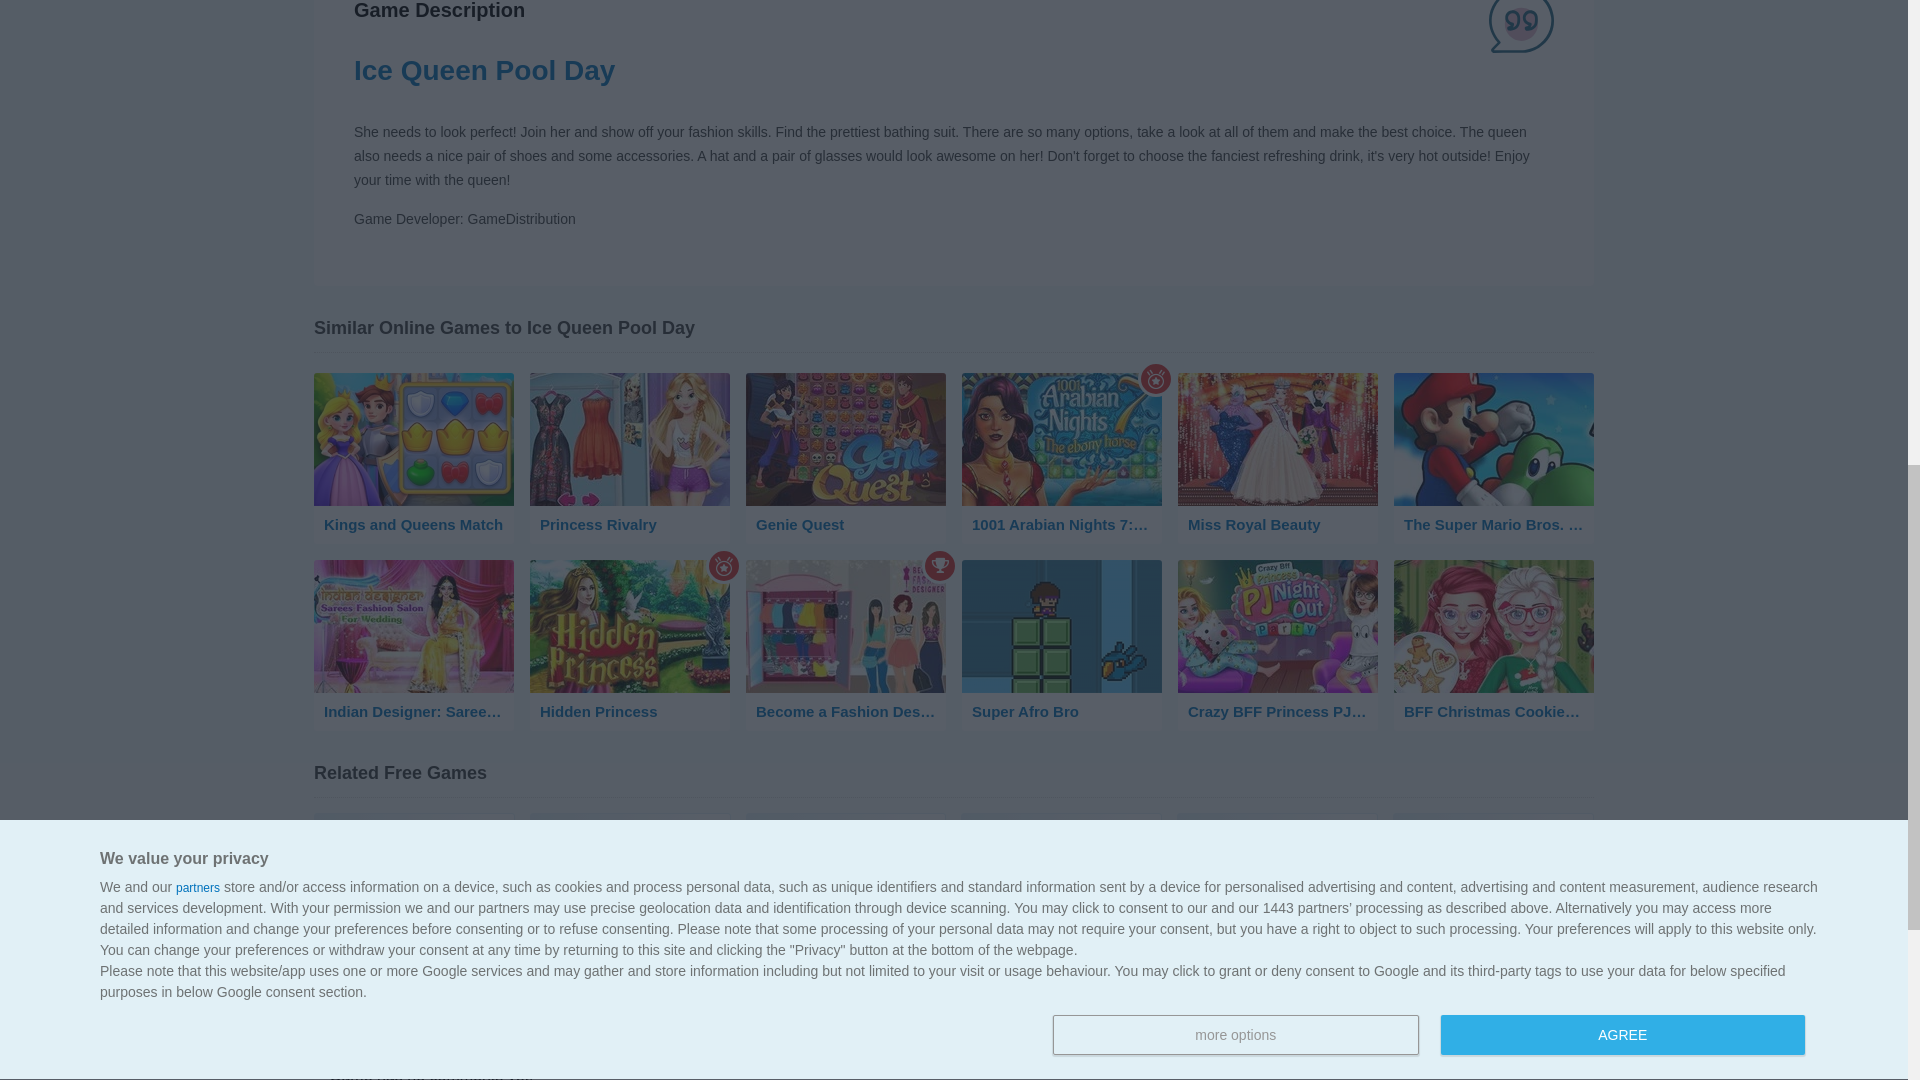 This screenshot has width=1920, height=1080. I want to click on Fashion Games, so click(414, 847).